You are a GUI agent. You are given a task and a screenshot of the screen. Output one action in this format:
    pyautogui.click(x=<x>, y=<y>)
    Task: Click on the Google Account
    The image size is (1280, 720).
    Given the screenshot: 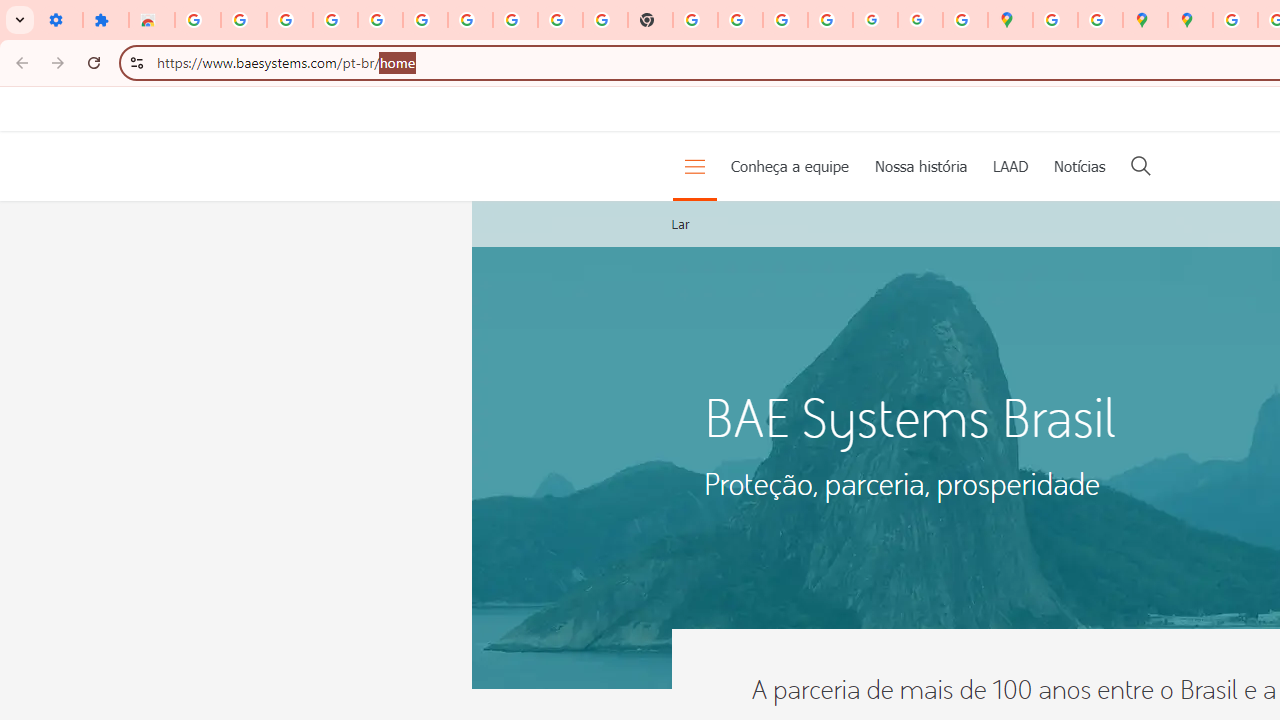 What is the action you would take?
    pyautogui.click(x=514, y=20)
    